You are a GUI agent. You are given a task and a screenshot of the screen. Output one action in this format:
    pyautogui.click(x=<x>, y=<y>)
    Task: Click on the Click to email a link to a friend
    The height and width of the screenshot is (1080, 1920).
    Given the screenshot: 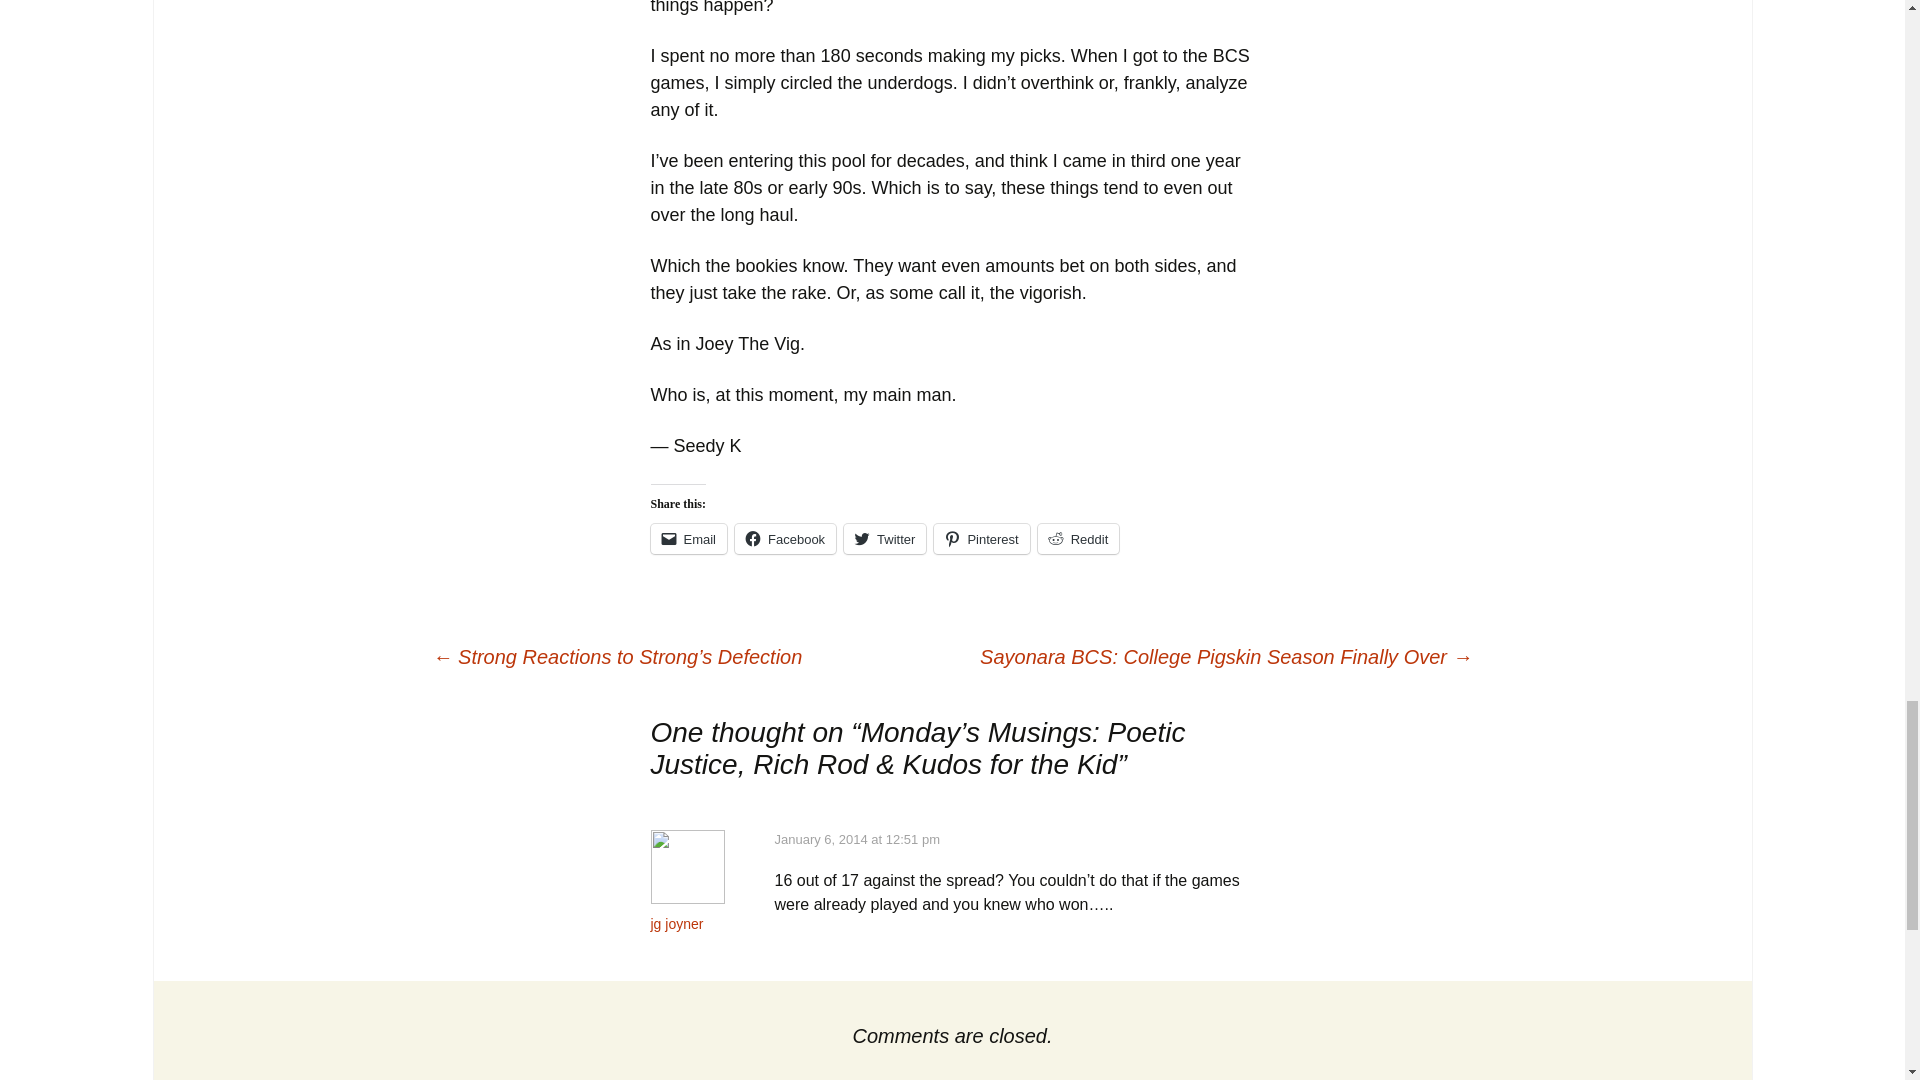 What is the action you would take?
    pyautogui.click(x=688, y=538)
    